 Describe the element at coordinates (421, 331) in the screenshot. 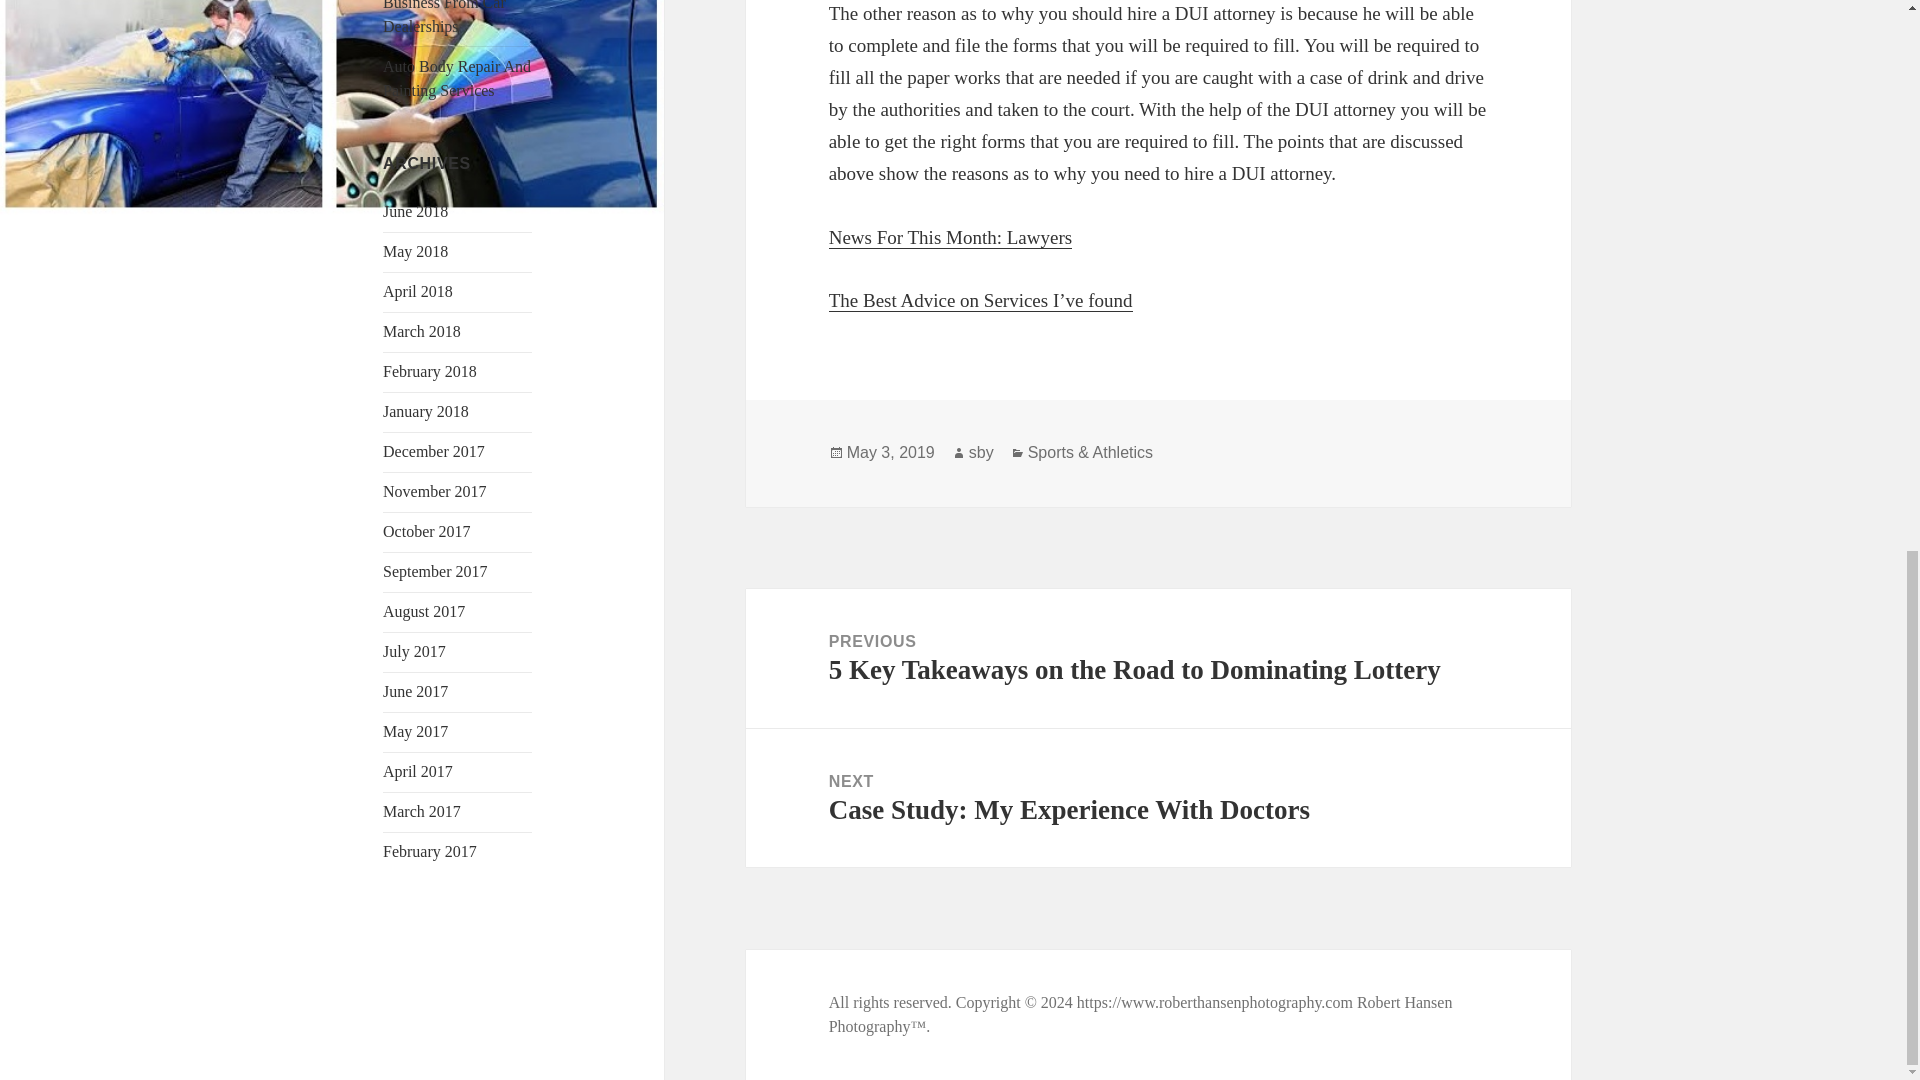

I see `March 2018` at that location.